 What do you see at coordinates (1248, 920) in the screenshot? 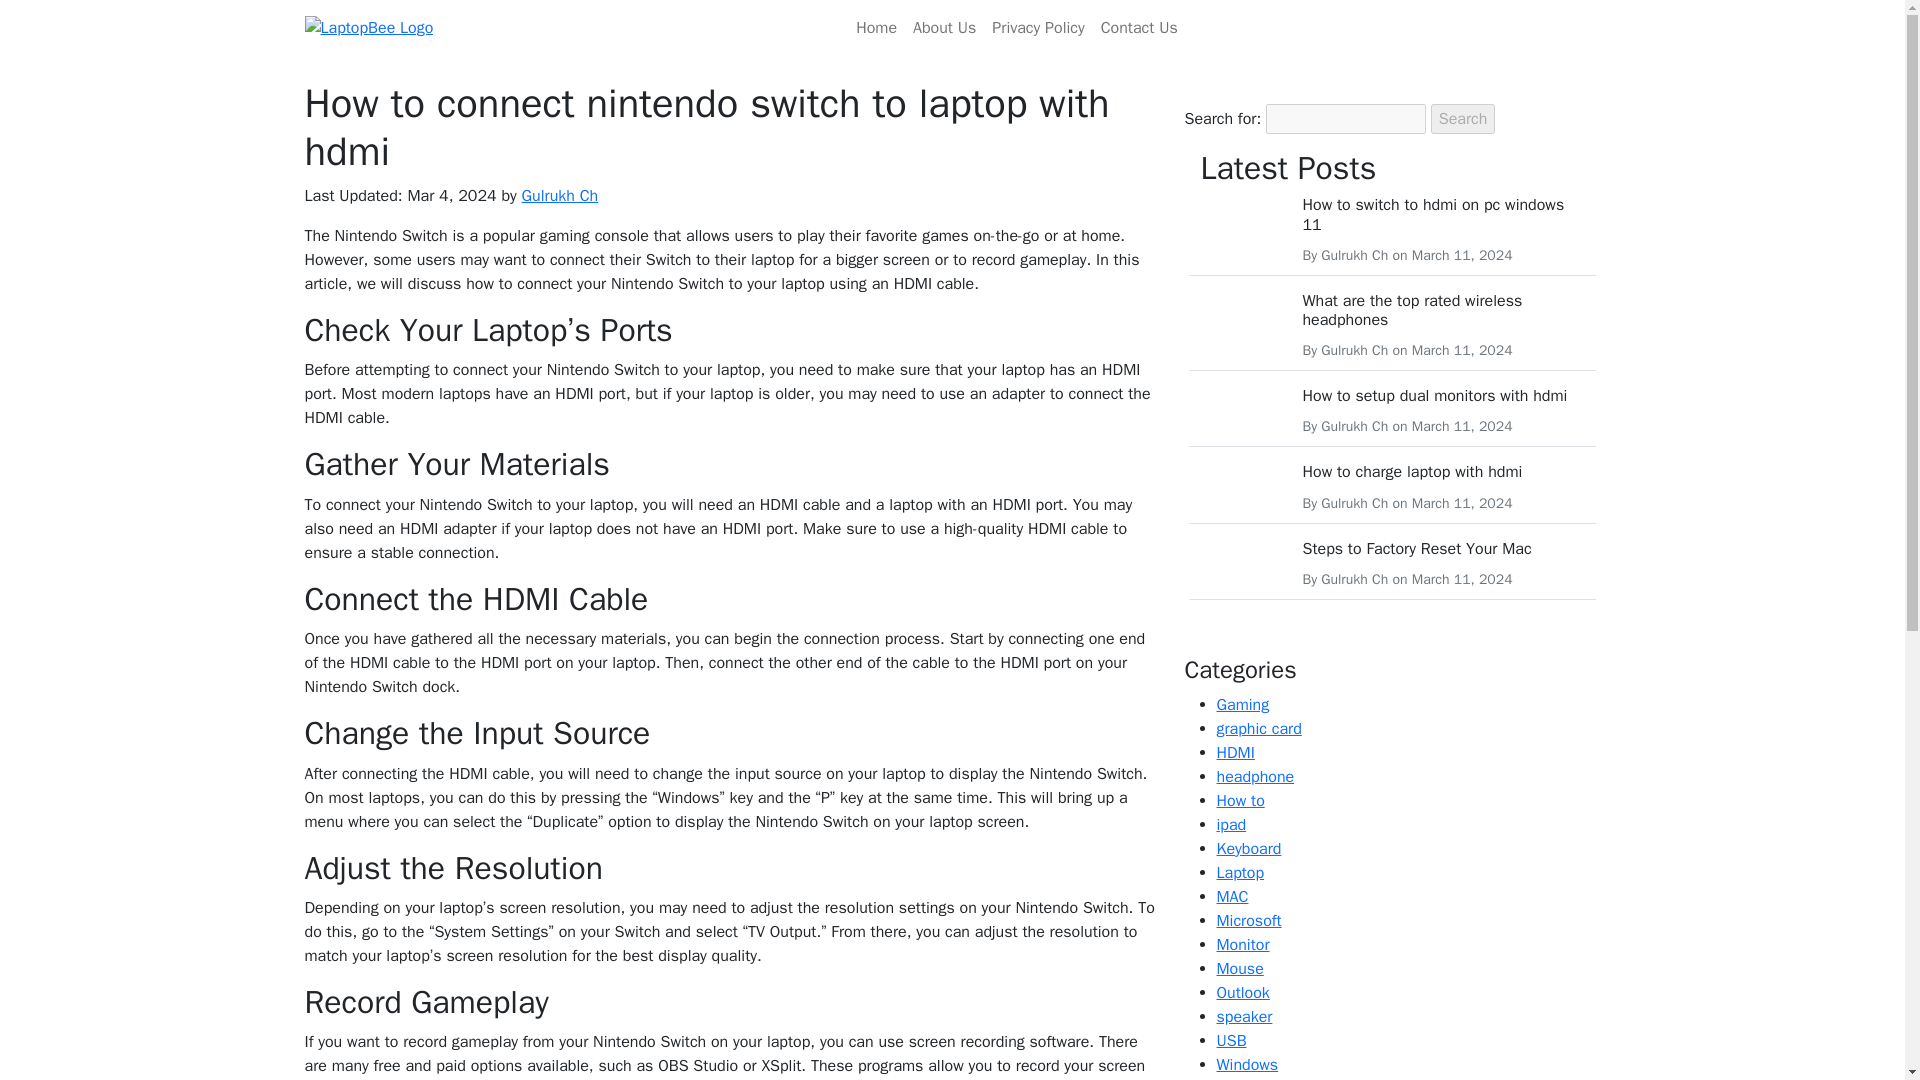
I see `Microsoft` at bounding box center [1248, 920].